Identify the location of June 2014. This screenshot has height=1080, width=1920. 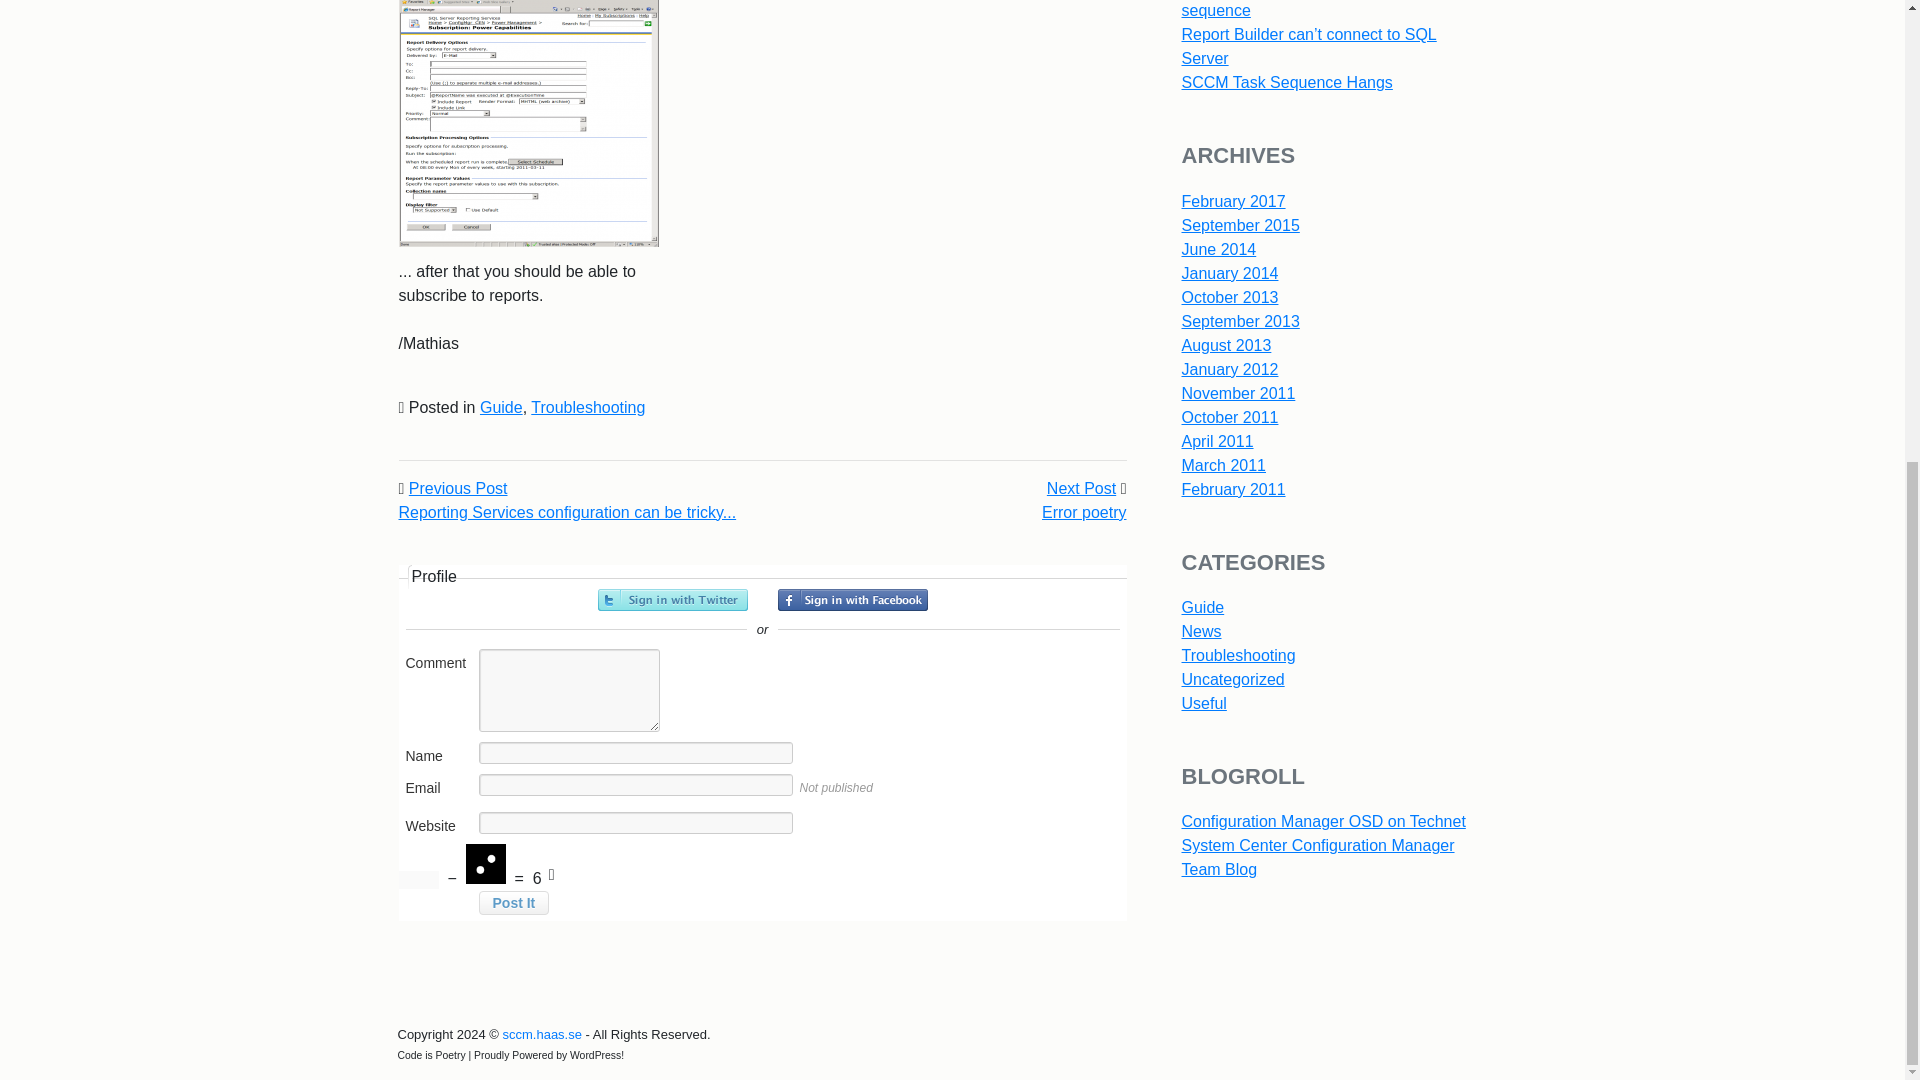
(1220, 249).